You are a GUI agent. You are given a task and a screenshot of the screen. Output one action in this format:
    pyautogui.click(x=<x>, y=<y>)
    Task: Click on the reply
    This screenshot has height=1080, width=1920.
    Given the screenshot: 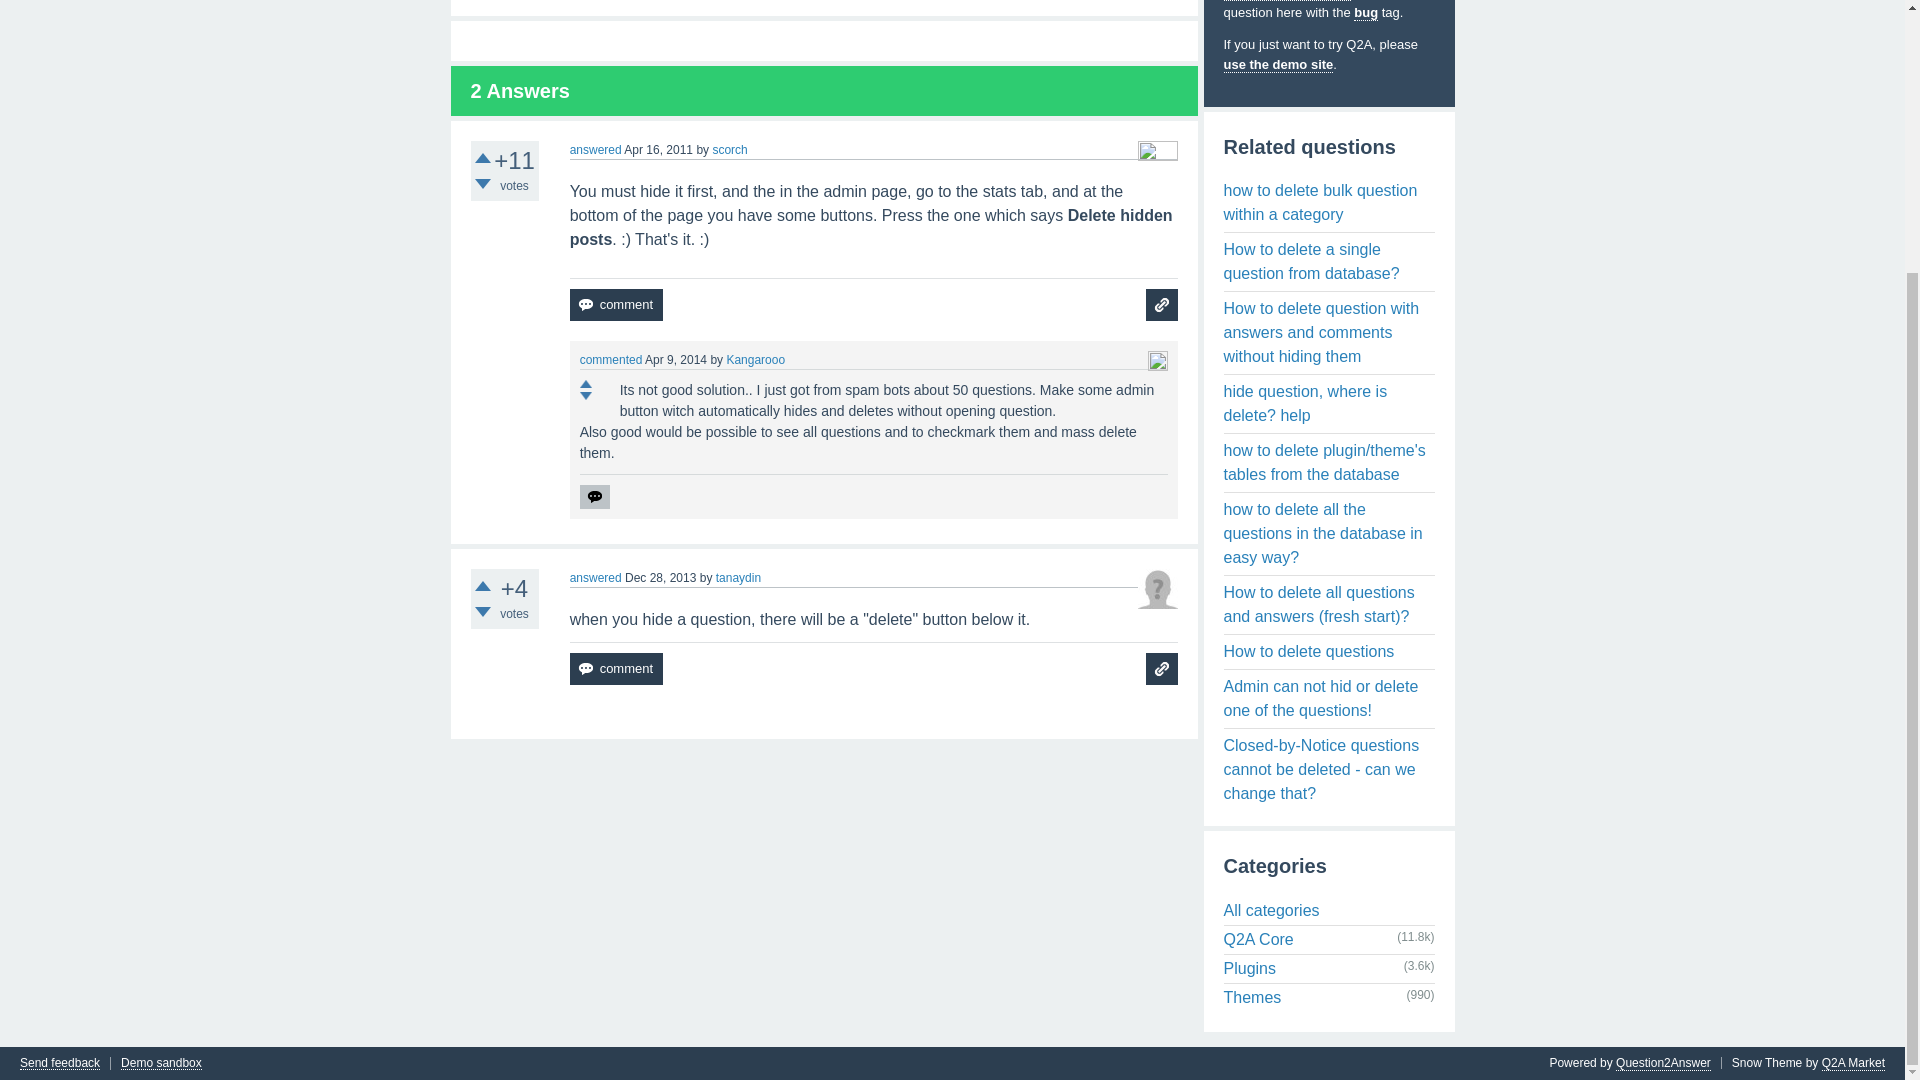 What is the action you would take?
    pyautogui.click(x=594, y=496)
    